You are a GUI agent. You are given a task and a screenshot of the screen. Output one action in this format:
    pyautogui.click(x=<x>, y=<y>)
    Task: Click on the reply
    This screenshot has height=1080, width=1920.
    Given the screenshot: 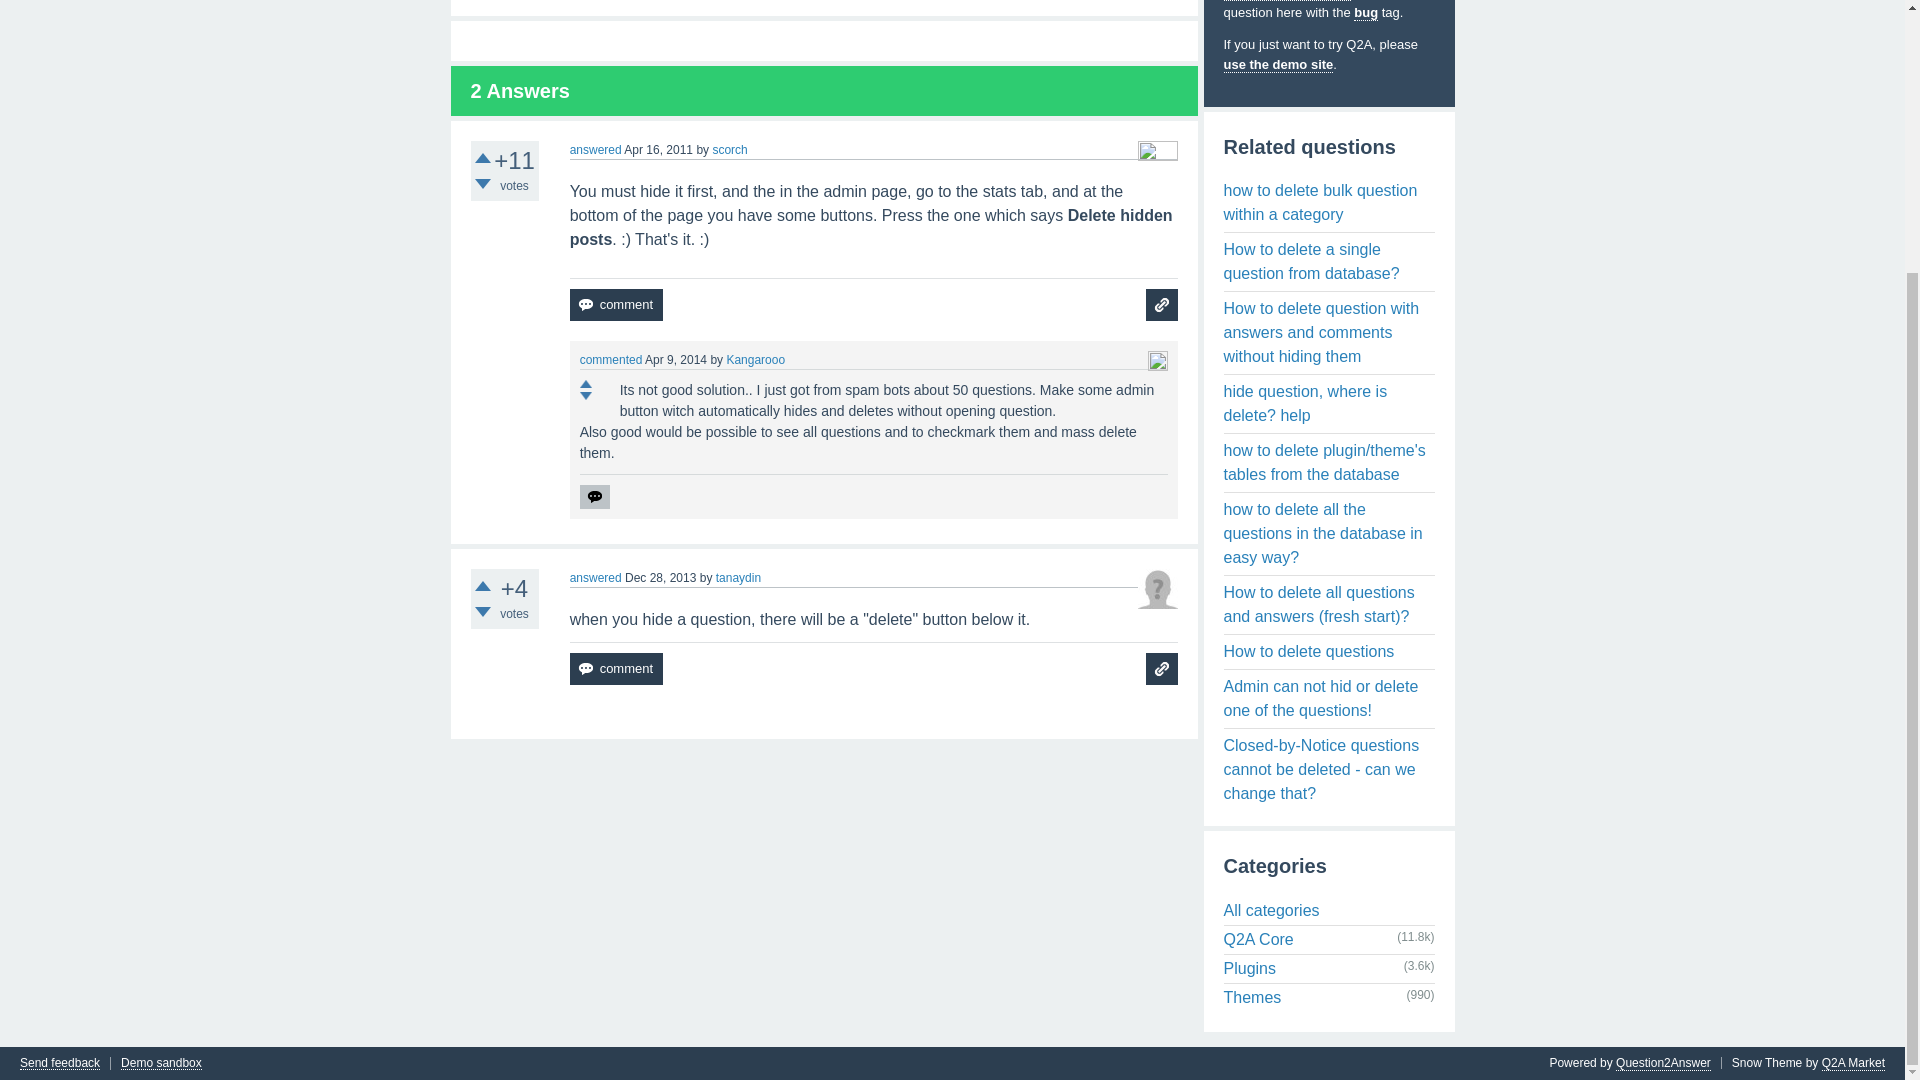 What is the action you would take?
    pyautogui.click(x=594, y=496)
    